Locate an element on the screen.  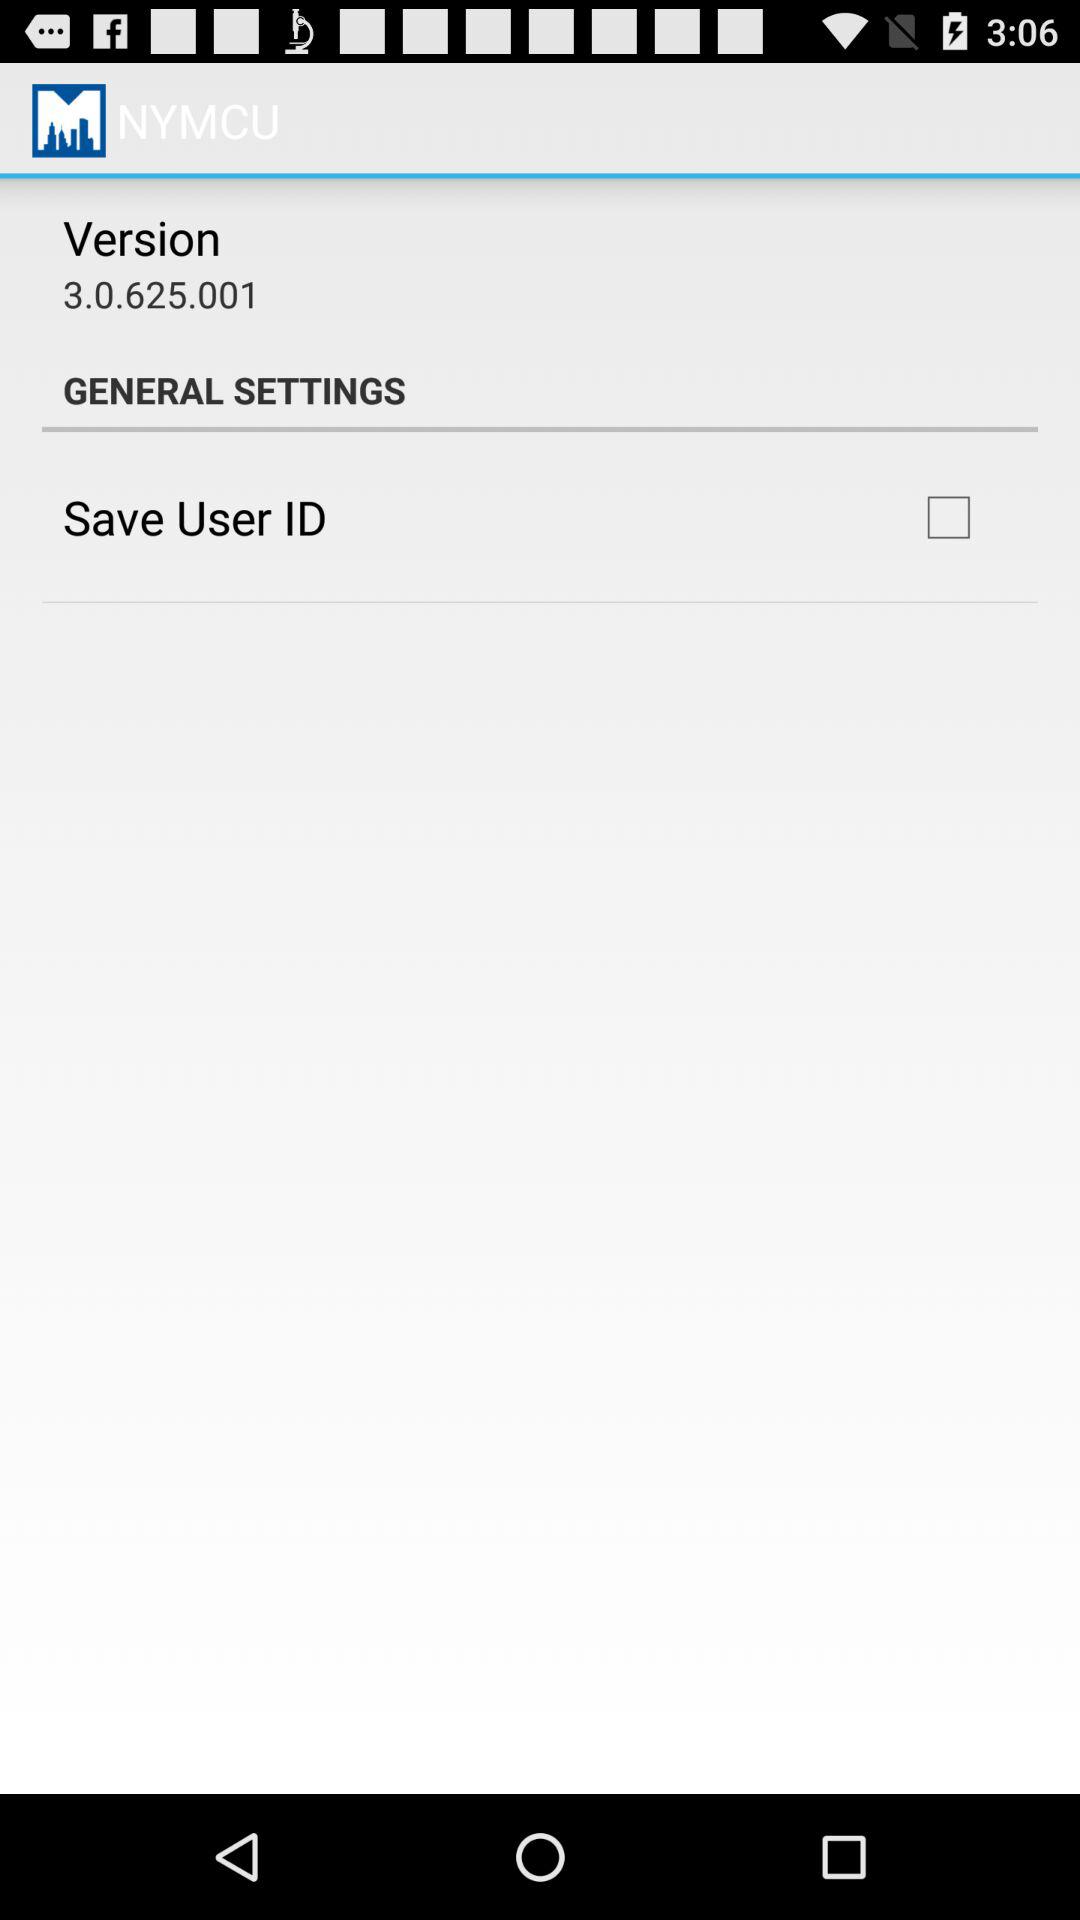
click save user id app is located at coordinates (194, 516).